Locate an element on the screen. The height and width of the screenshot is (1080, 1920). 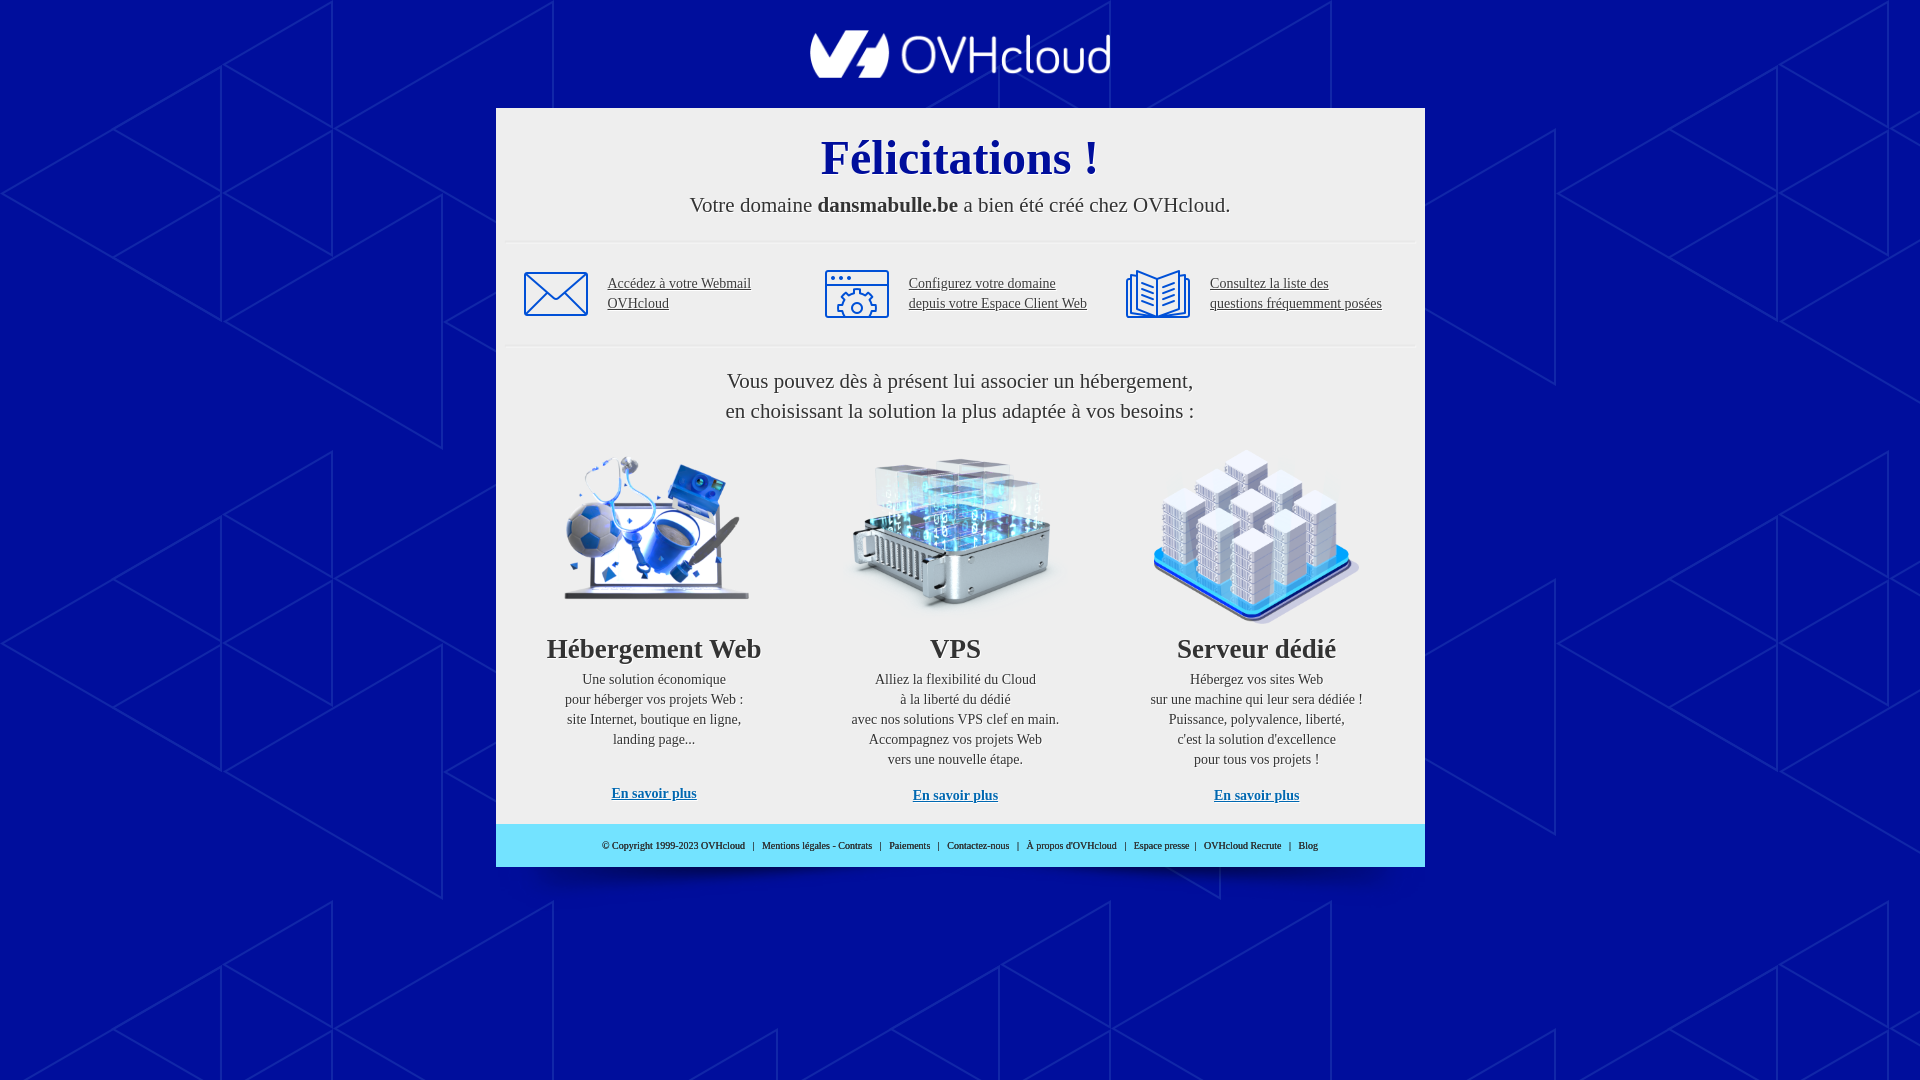
OVHcloud Recrute is located at coordinates (1242, 846).